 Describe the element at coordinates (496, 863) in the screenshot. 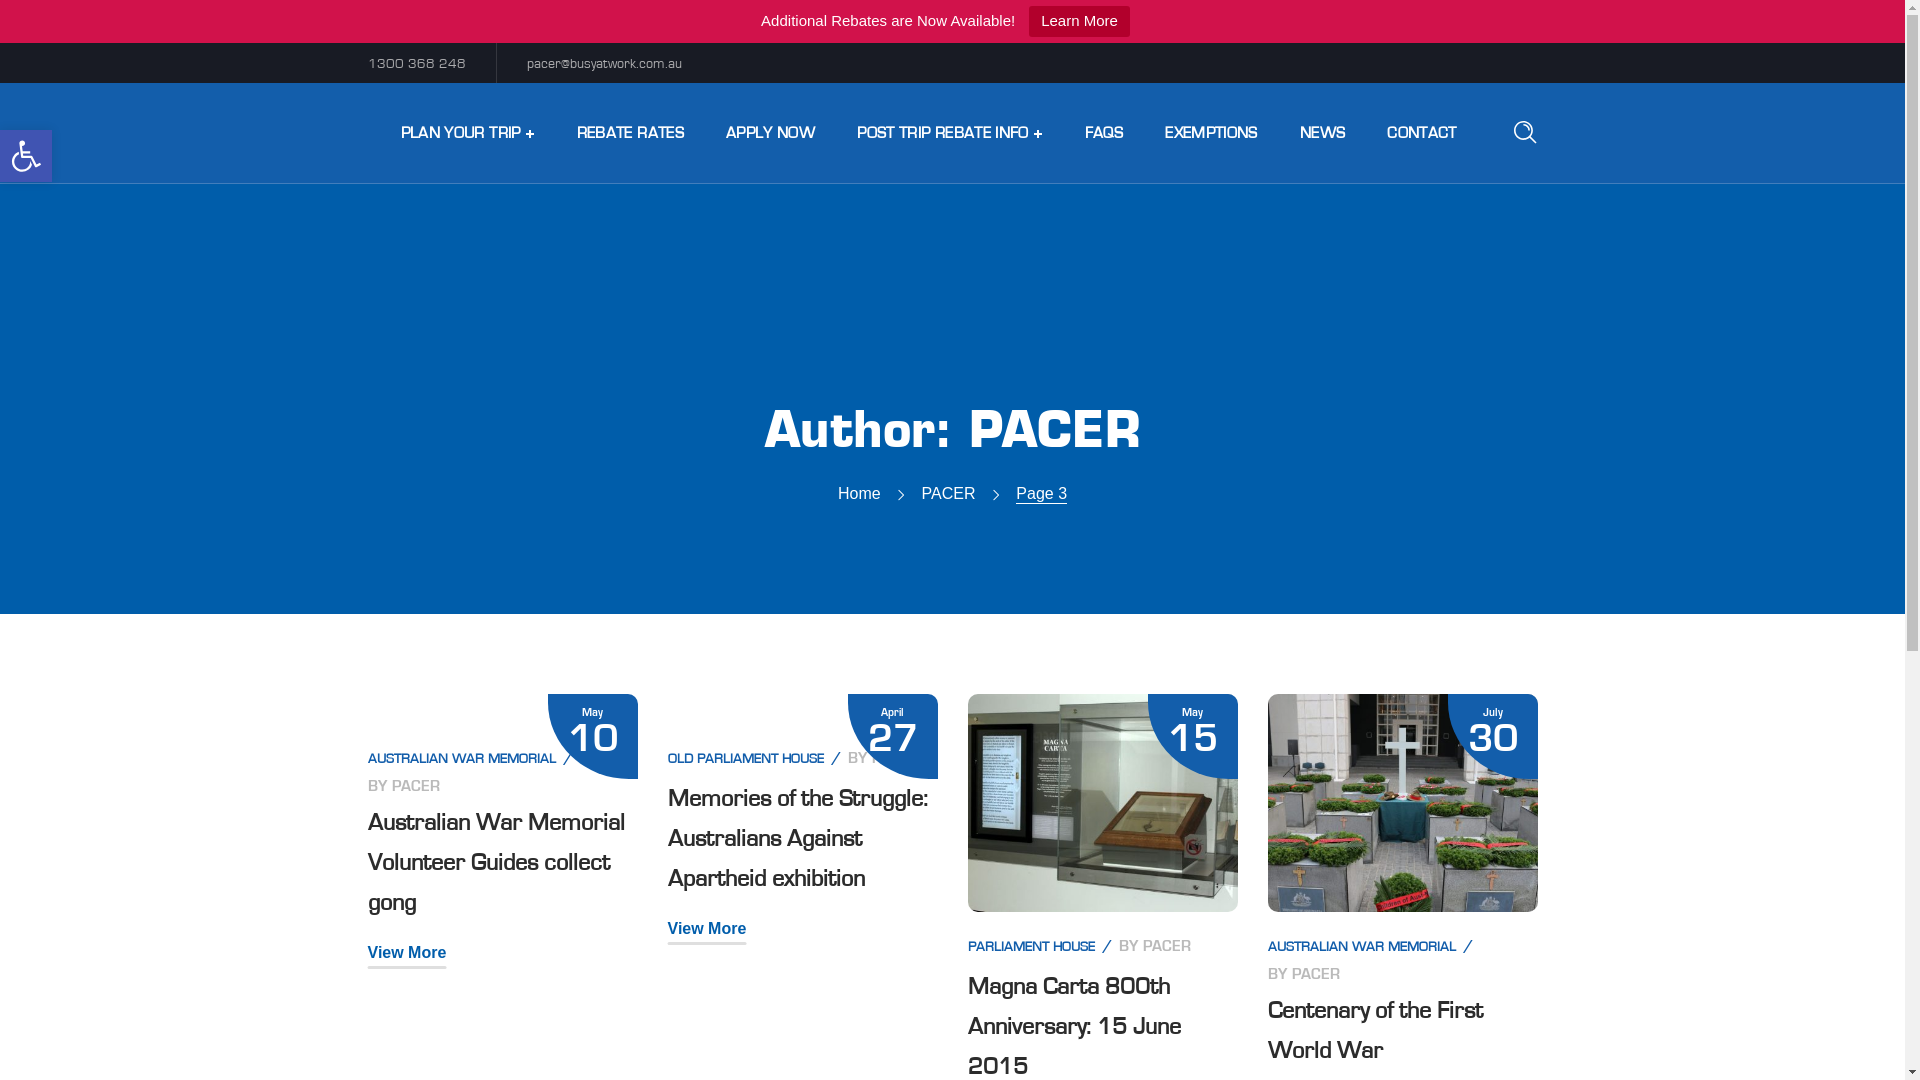

I see `Australian War Memorial Volunteer Guides collect gong` at that location.